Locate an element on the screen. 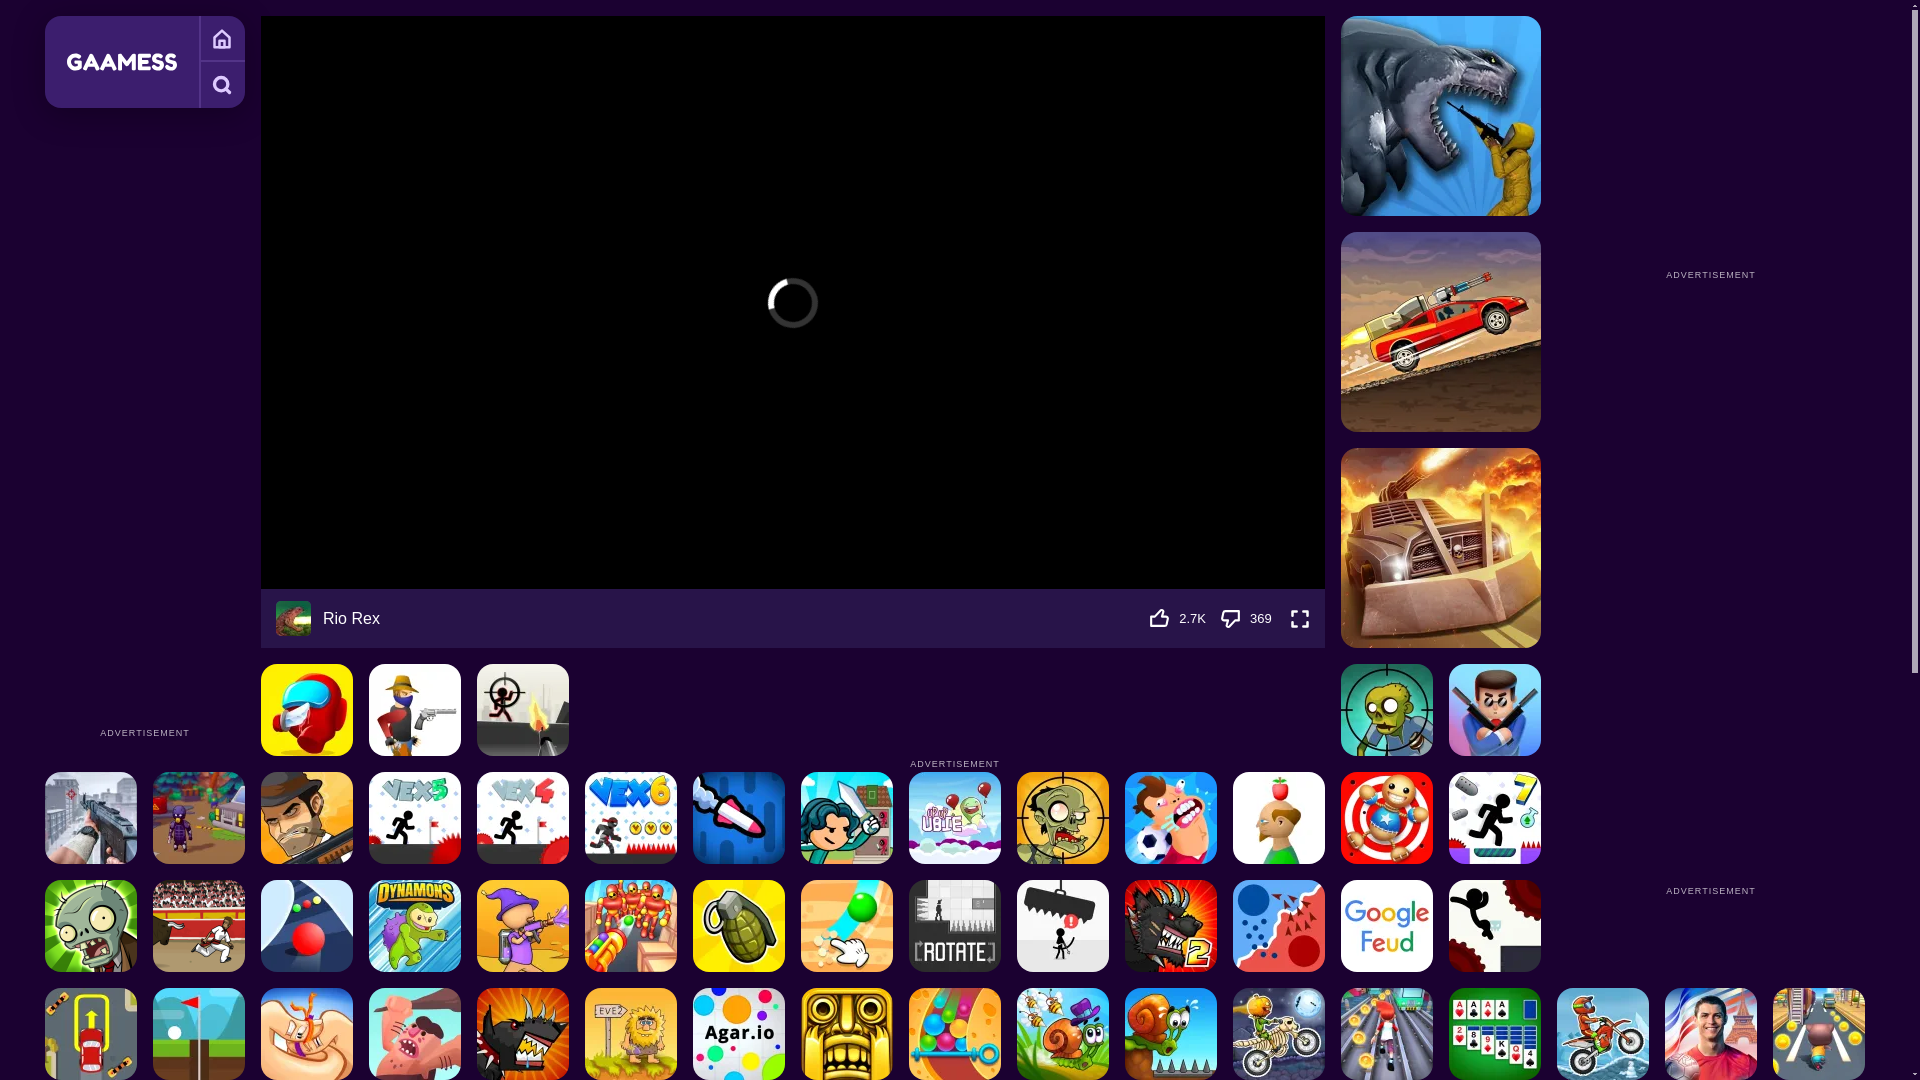 This screenshot has width=1920, height=1080. Games is located at coordinates (222, 38).